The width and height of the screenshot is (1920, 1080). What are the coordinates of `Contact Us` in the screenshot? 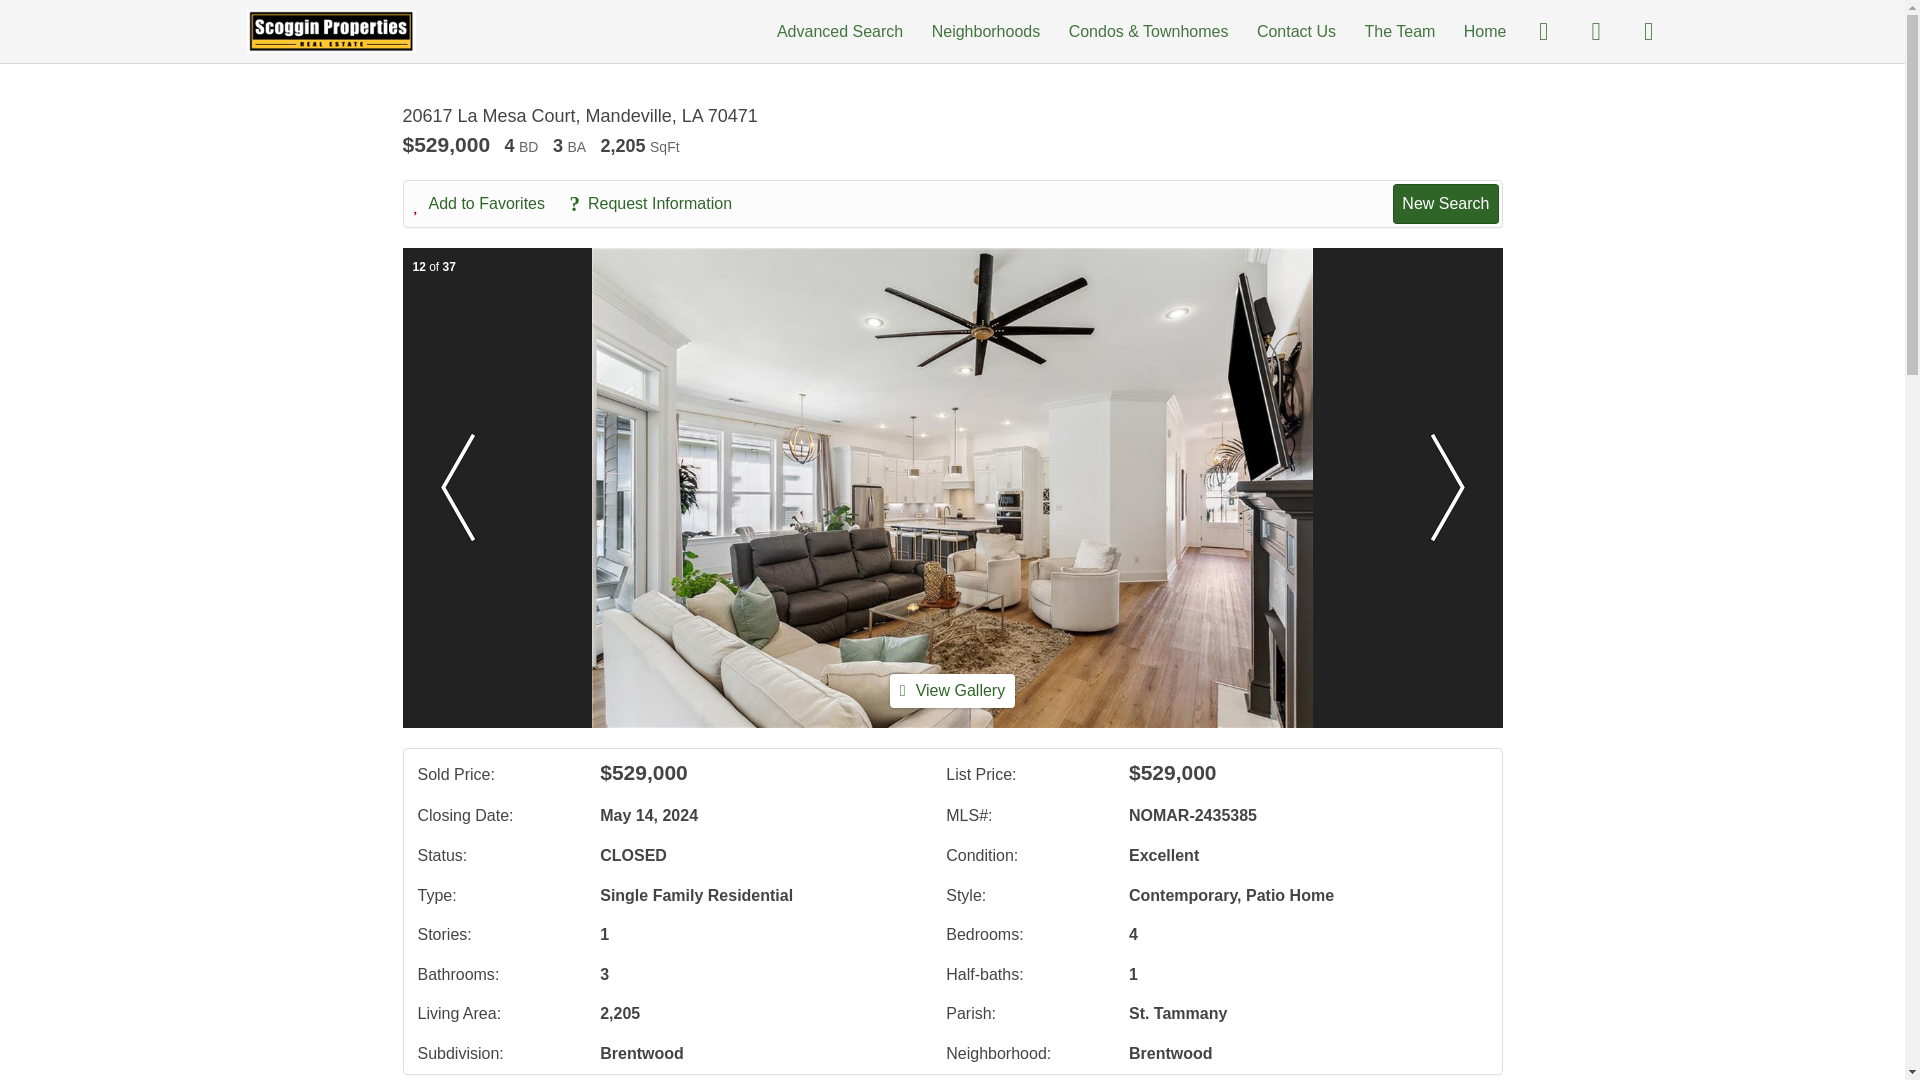 It's located at (1296, 30).